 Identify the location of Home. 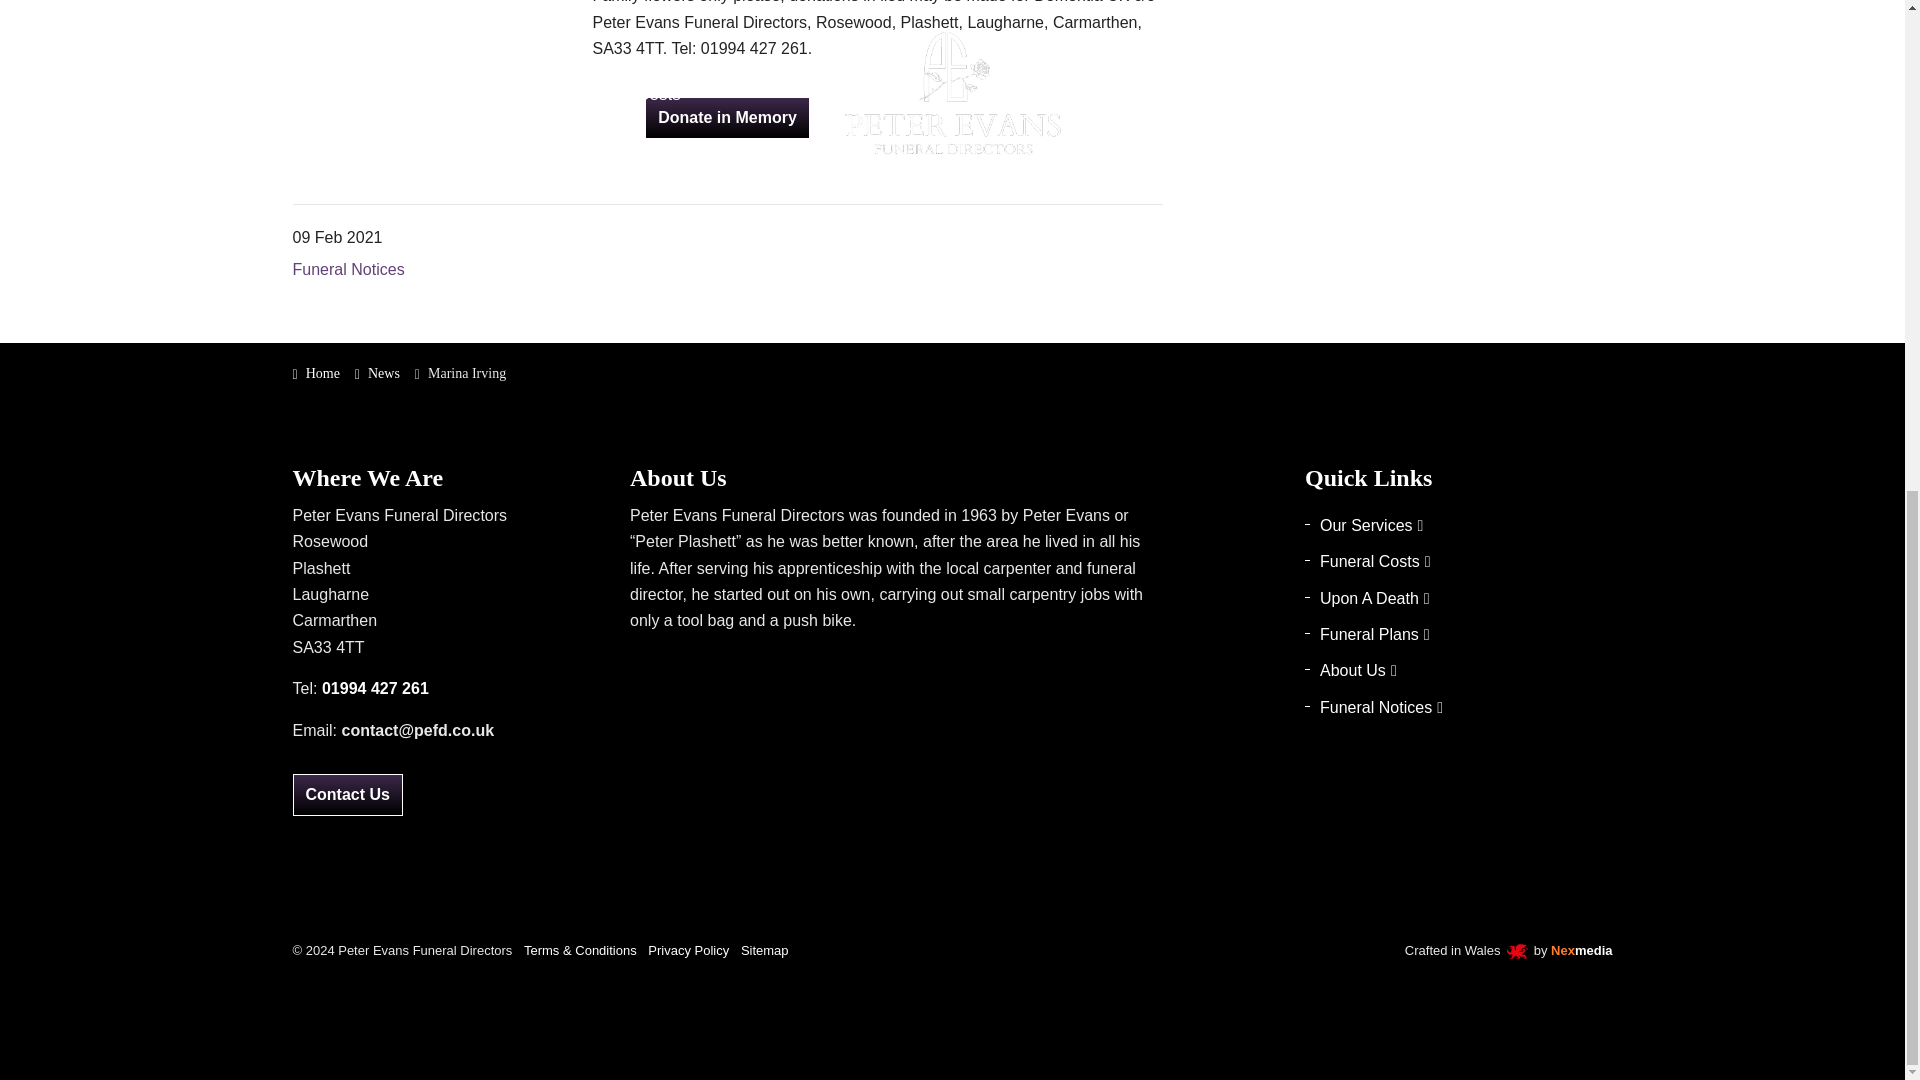
(315, 372).